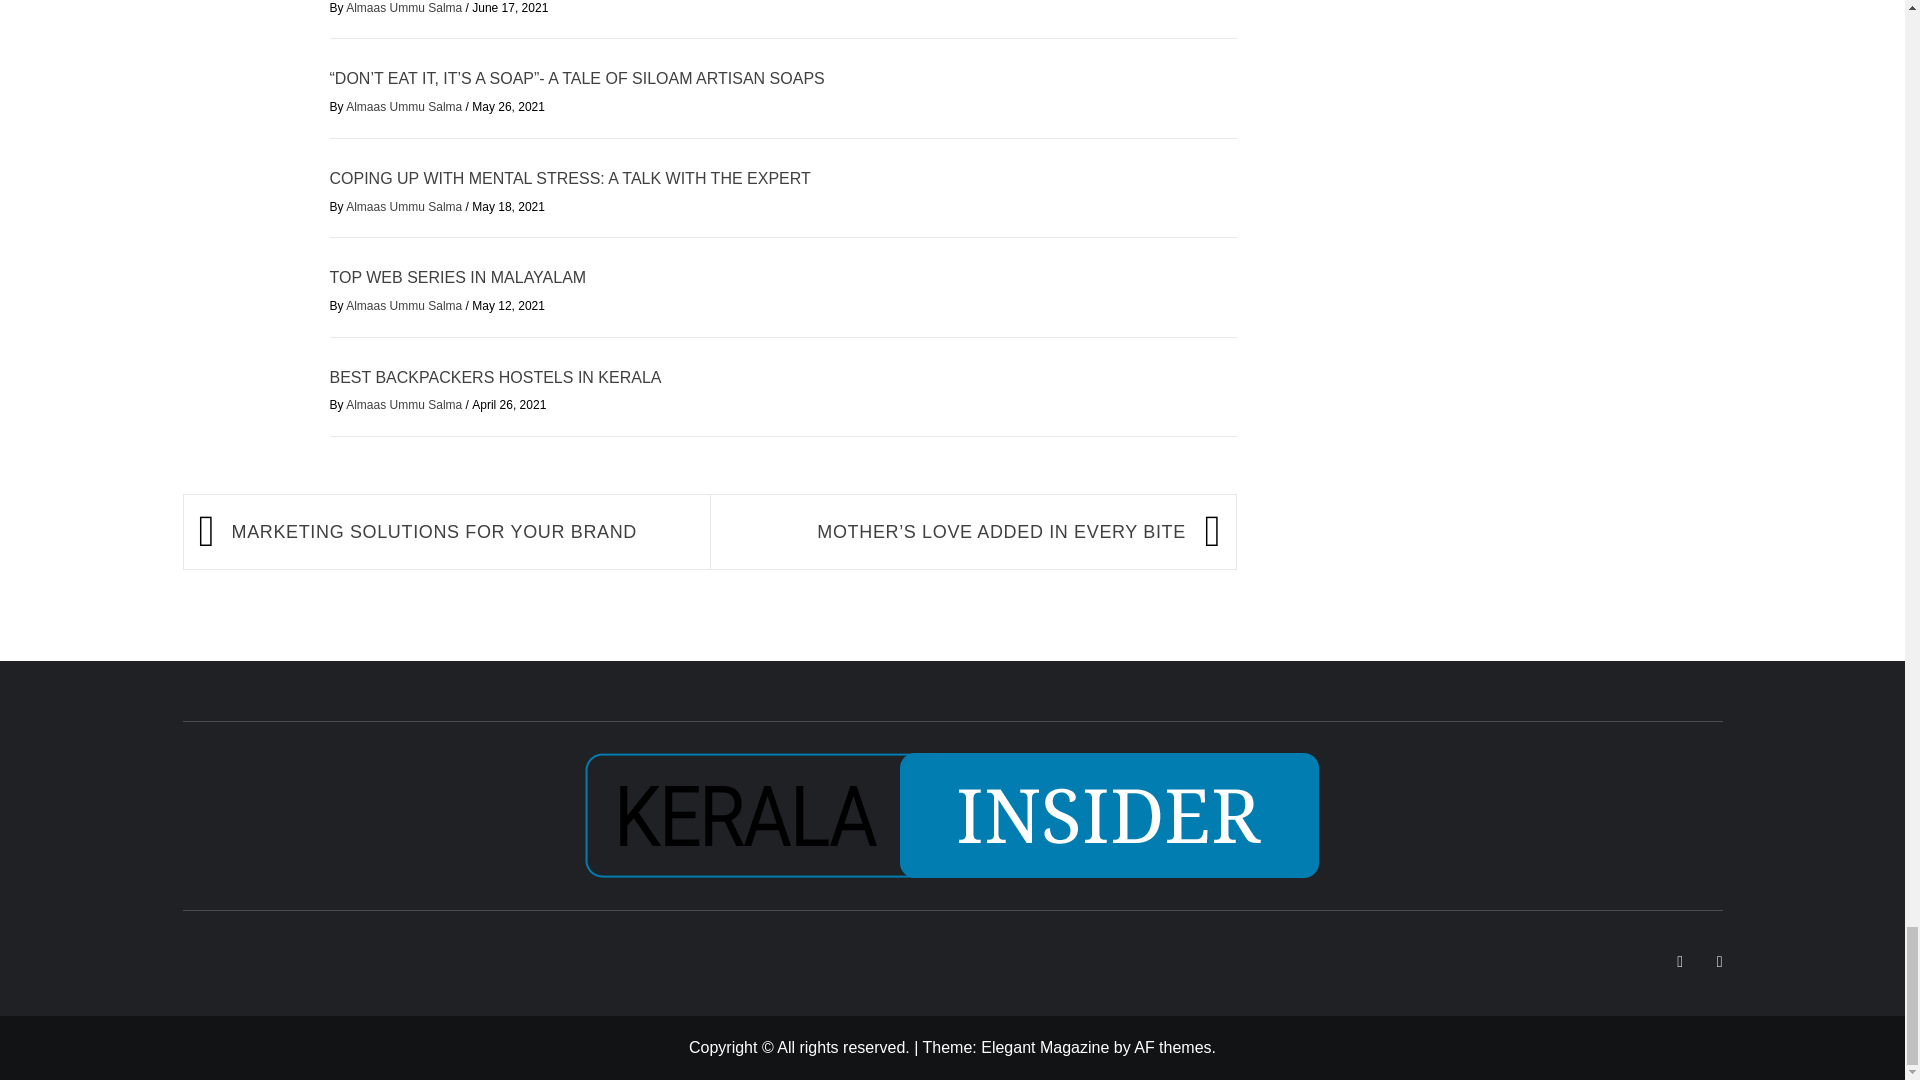 The width and height of the screenshot is (1920, 1080). I want to click on Almaas Ummu Salma, so click(404, 206).